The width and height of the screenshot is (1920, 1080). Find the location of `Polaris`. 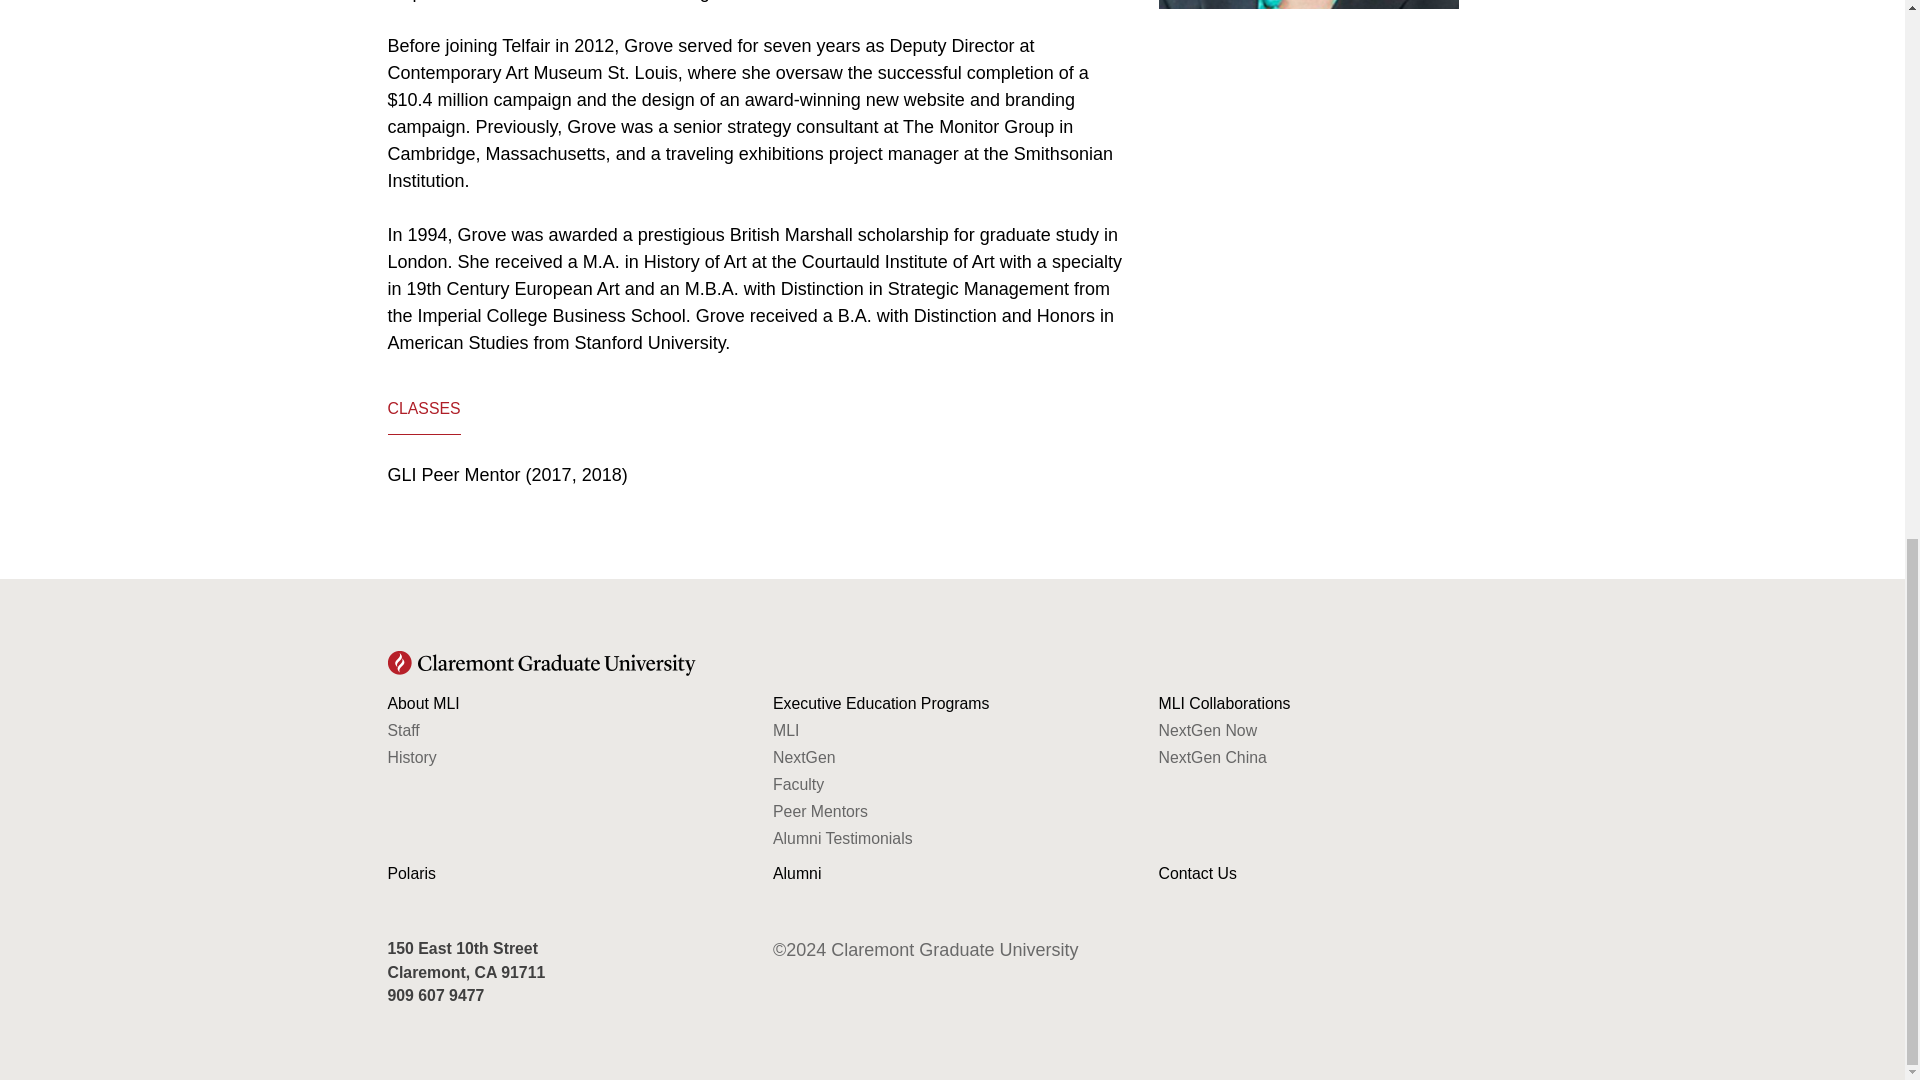

Polaris is located at coordinates (566, 874).